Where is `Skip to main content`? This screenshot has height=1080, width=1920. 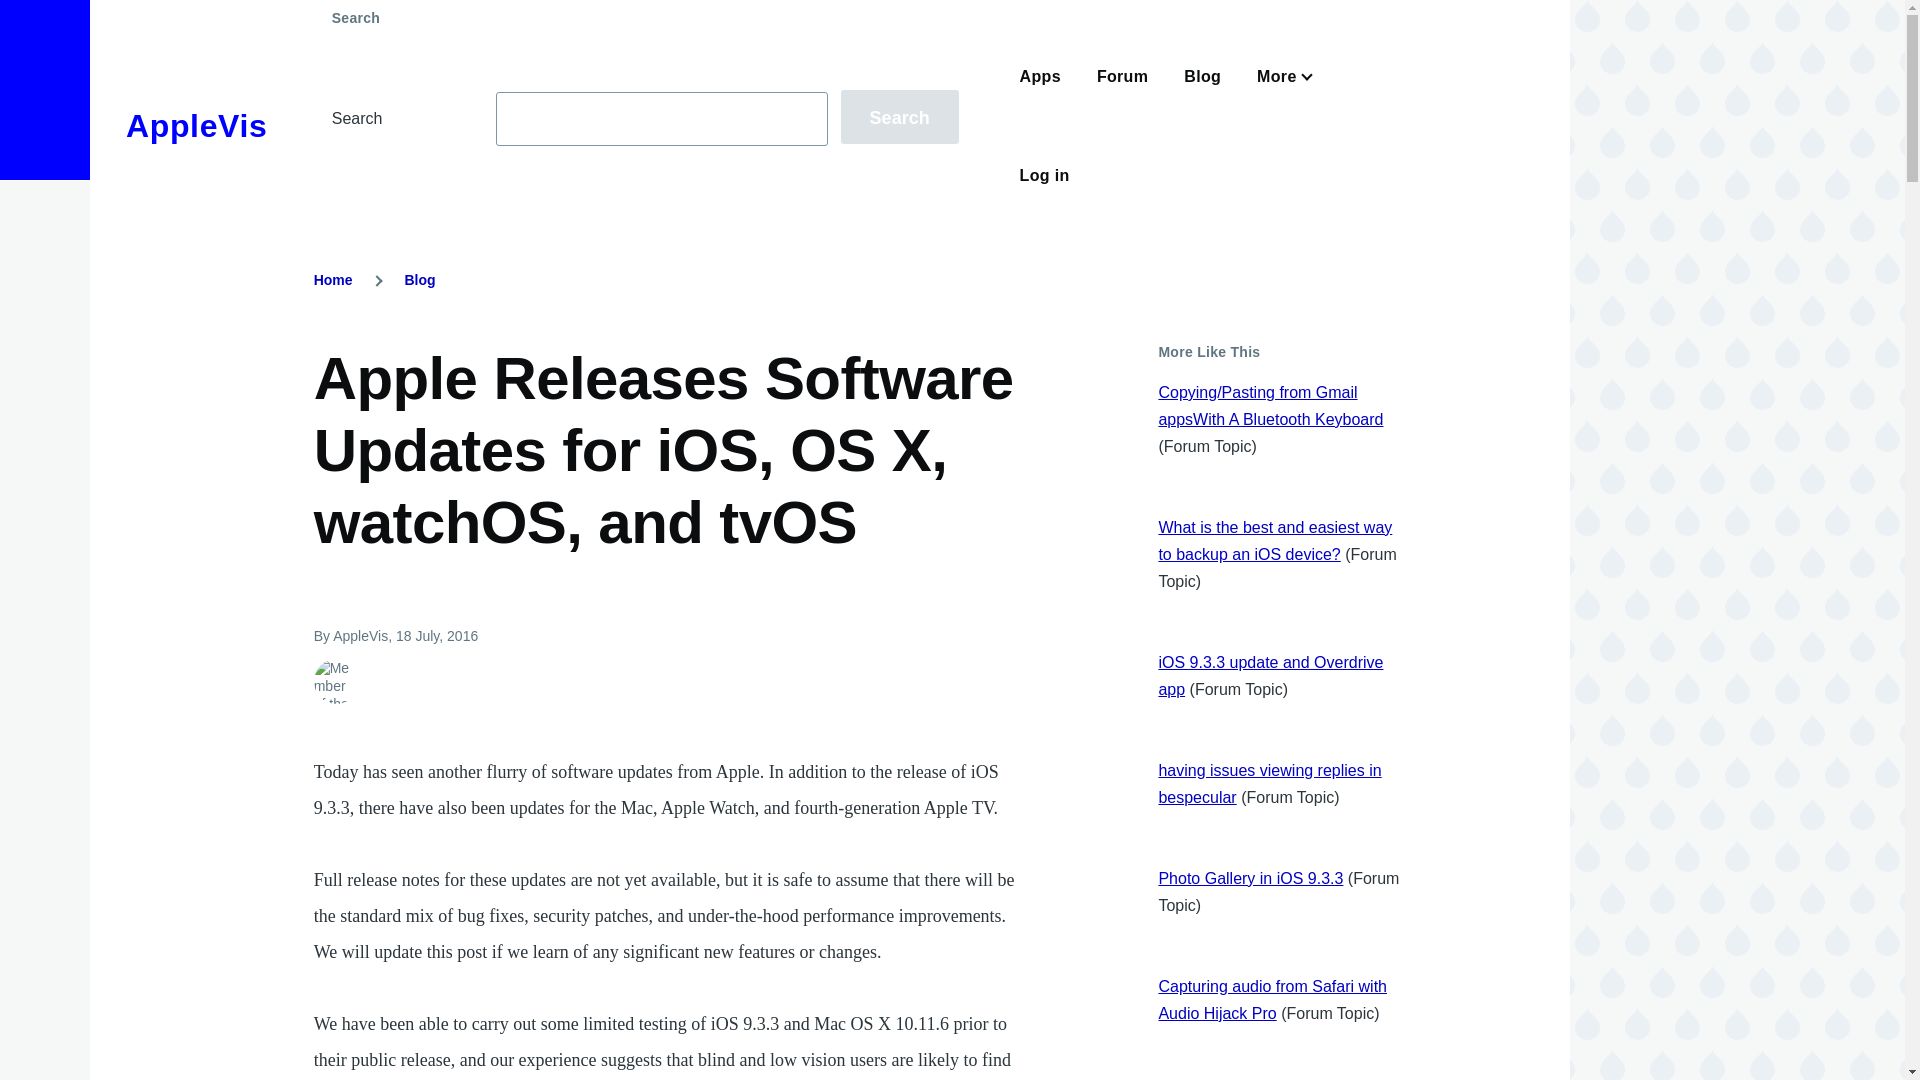 Skip to main content is located at coordinates (785, 9).